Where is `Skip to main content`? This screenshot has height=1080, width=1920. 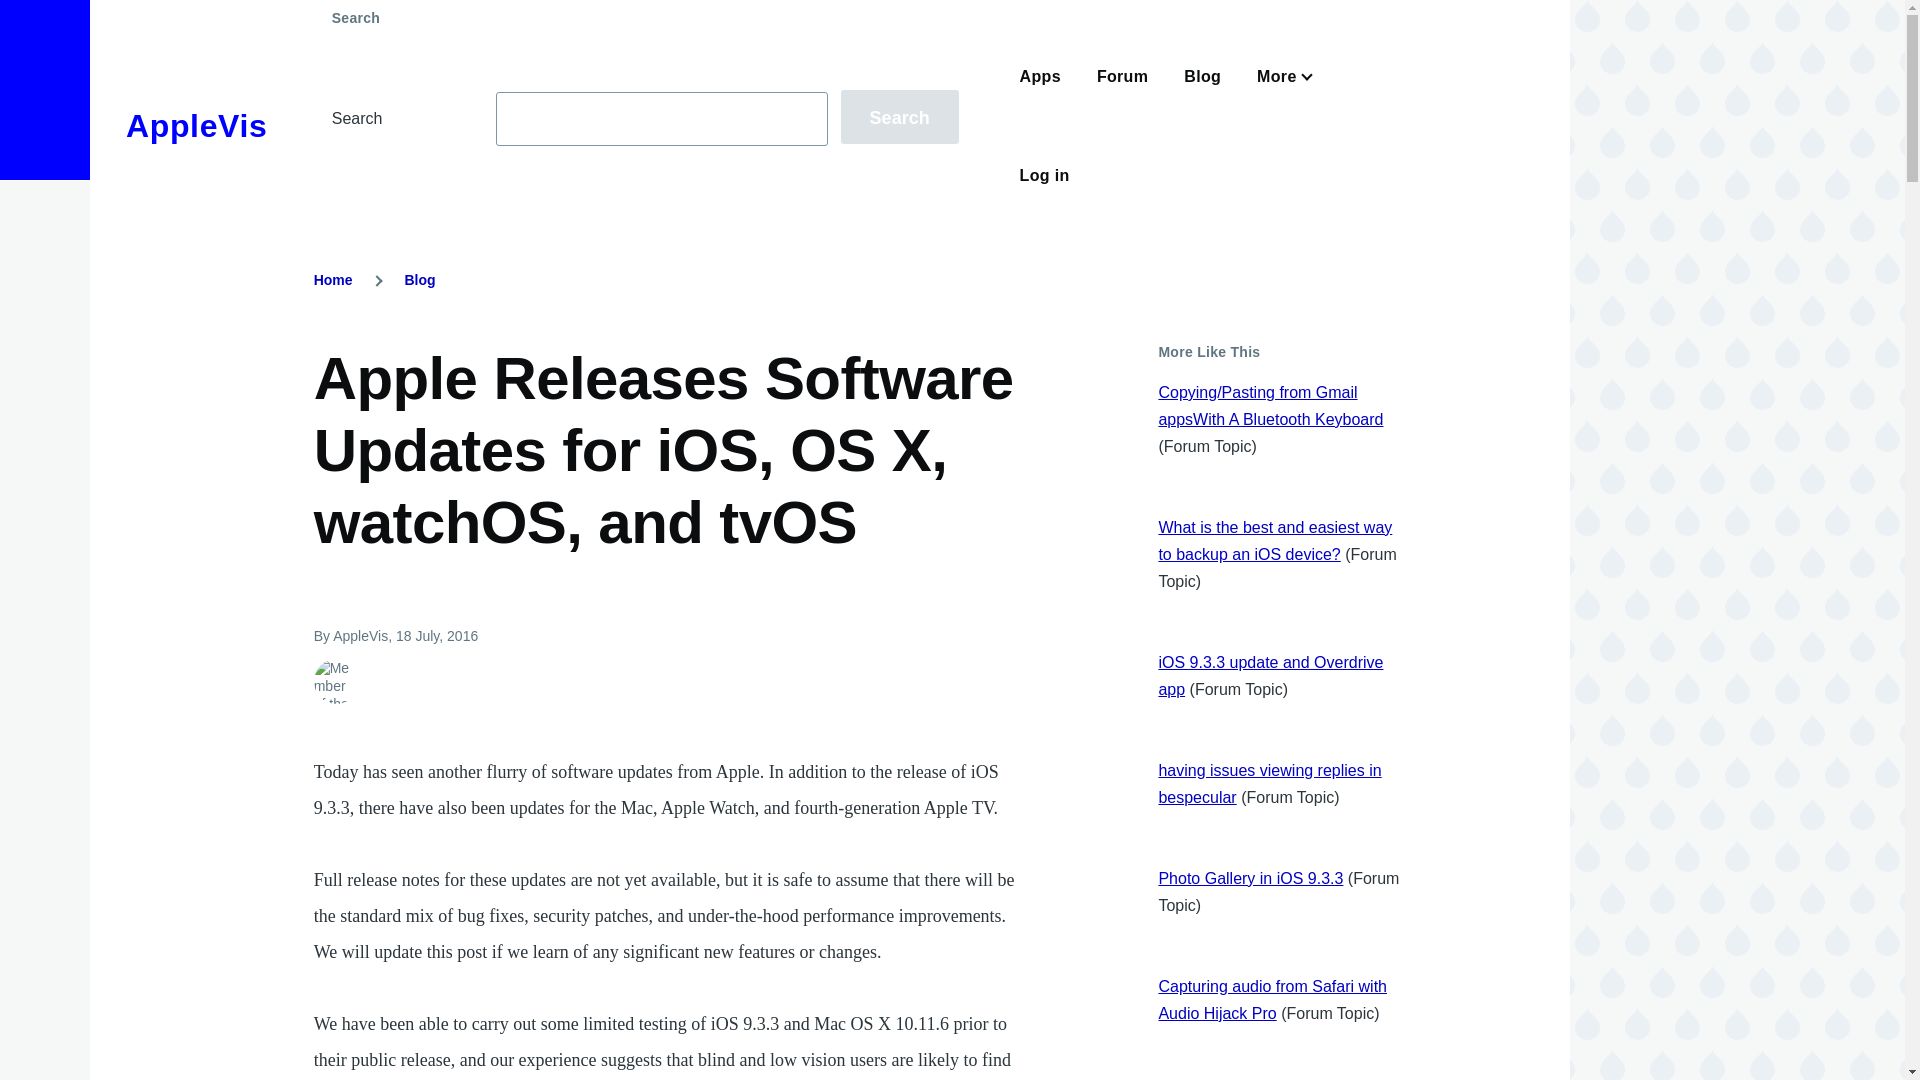 Skip to main content is located at coordinates (785, 9).